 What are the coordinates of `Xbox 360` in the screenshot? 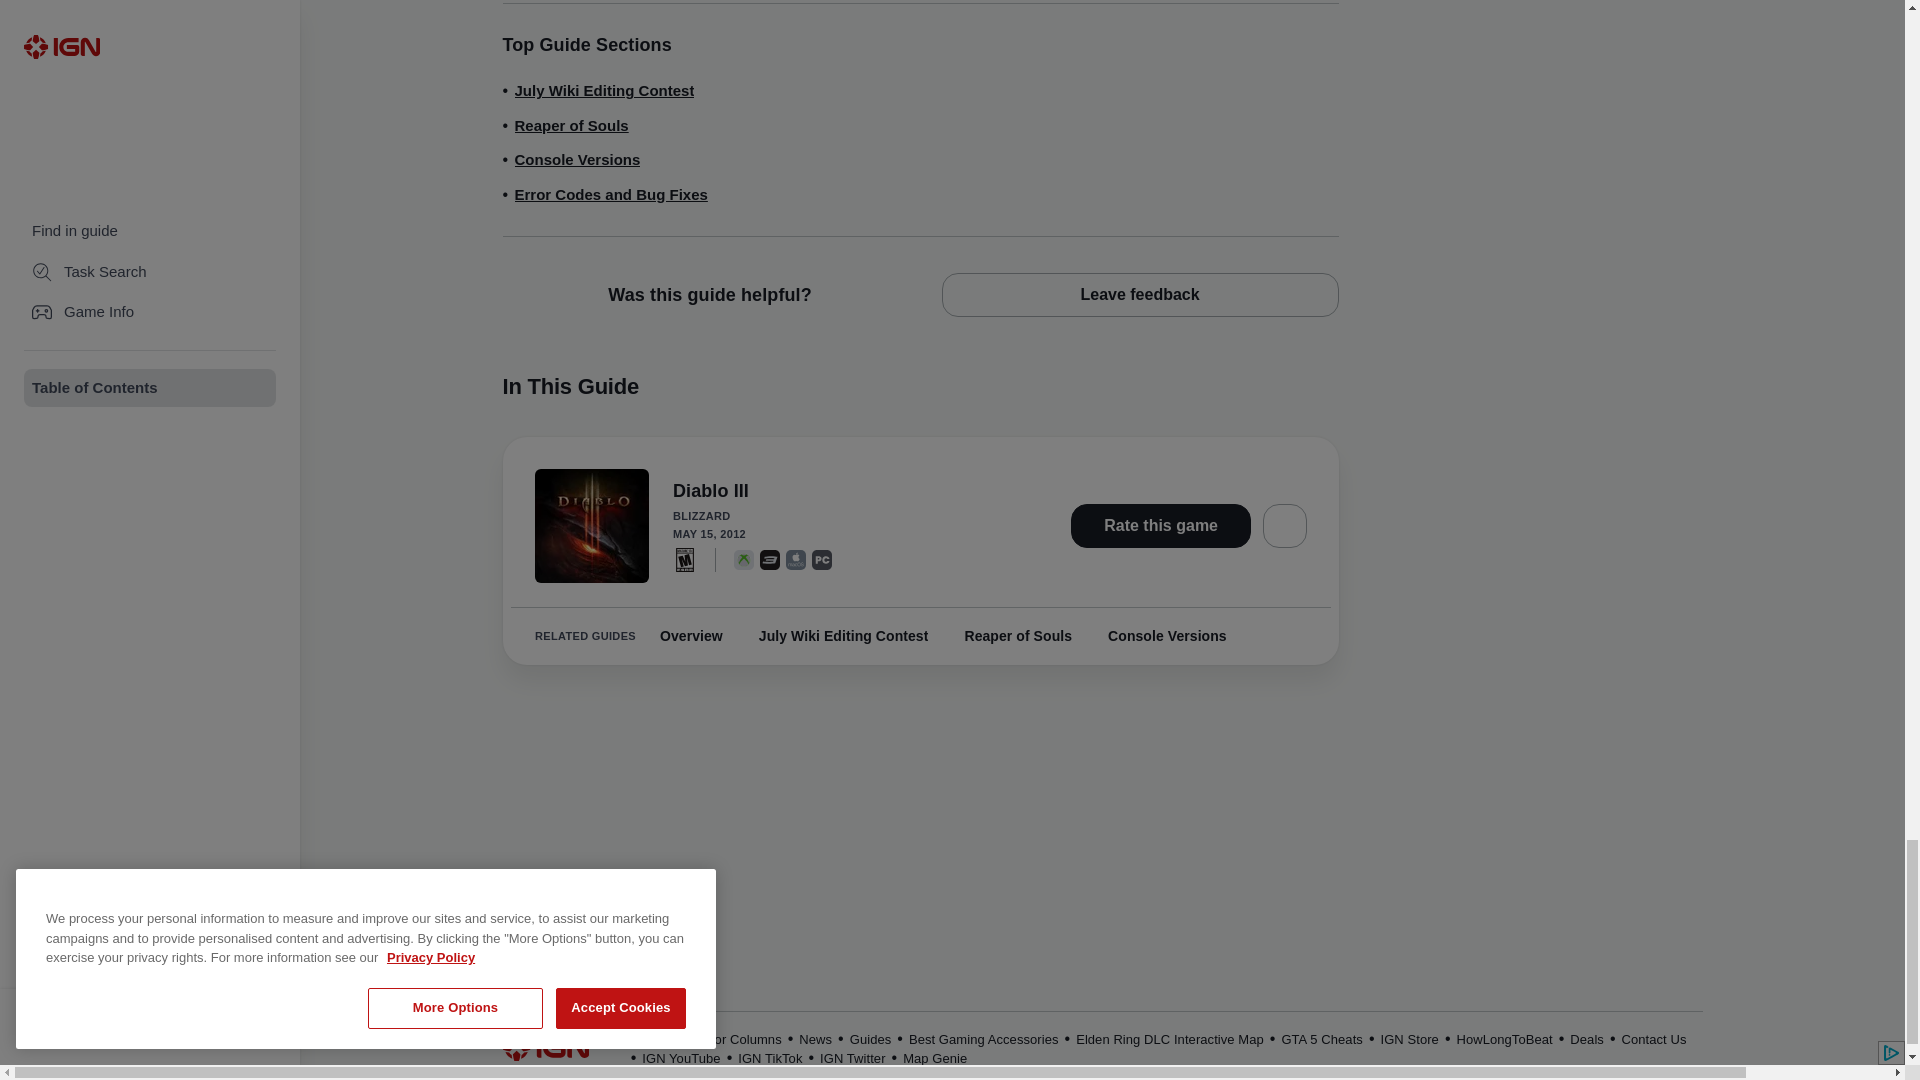 It's located at (744, 558).